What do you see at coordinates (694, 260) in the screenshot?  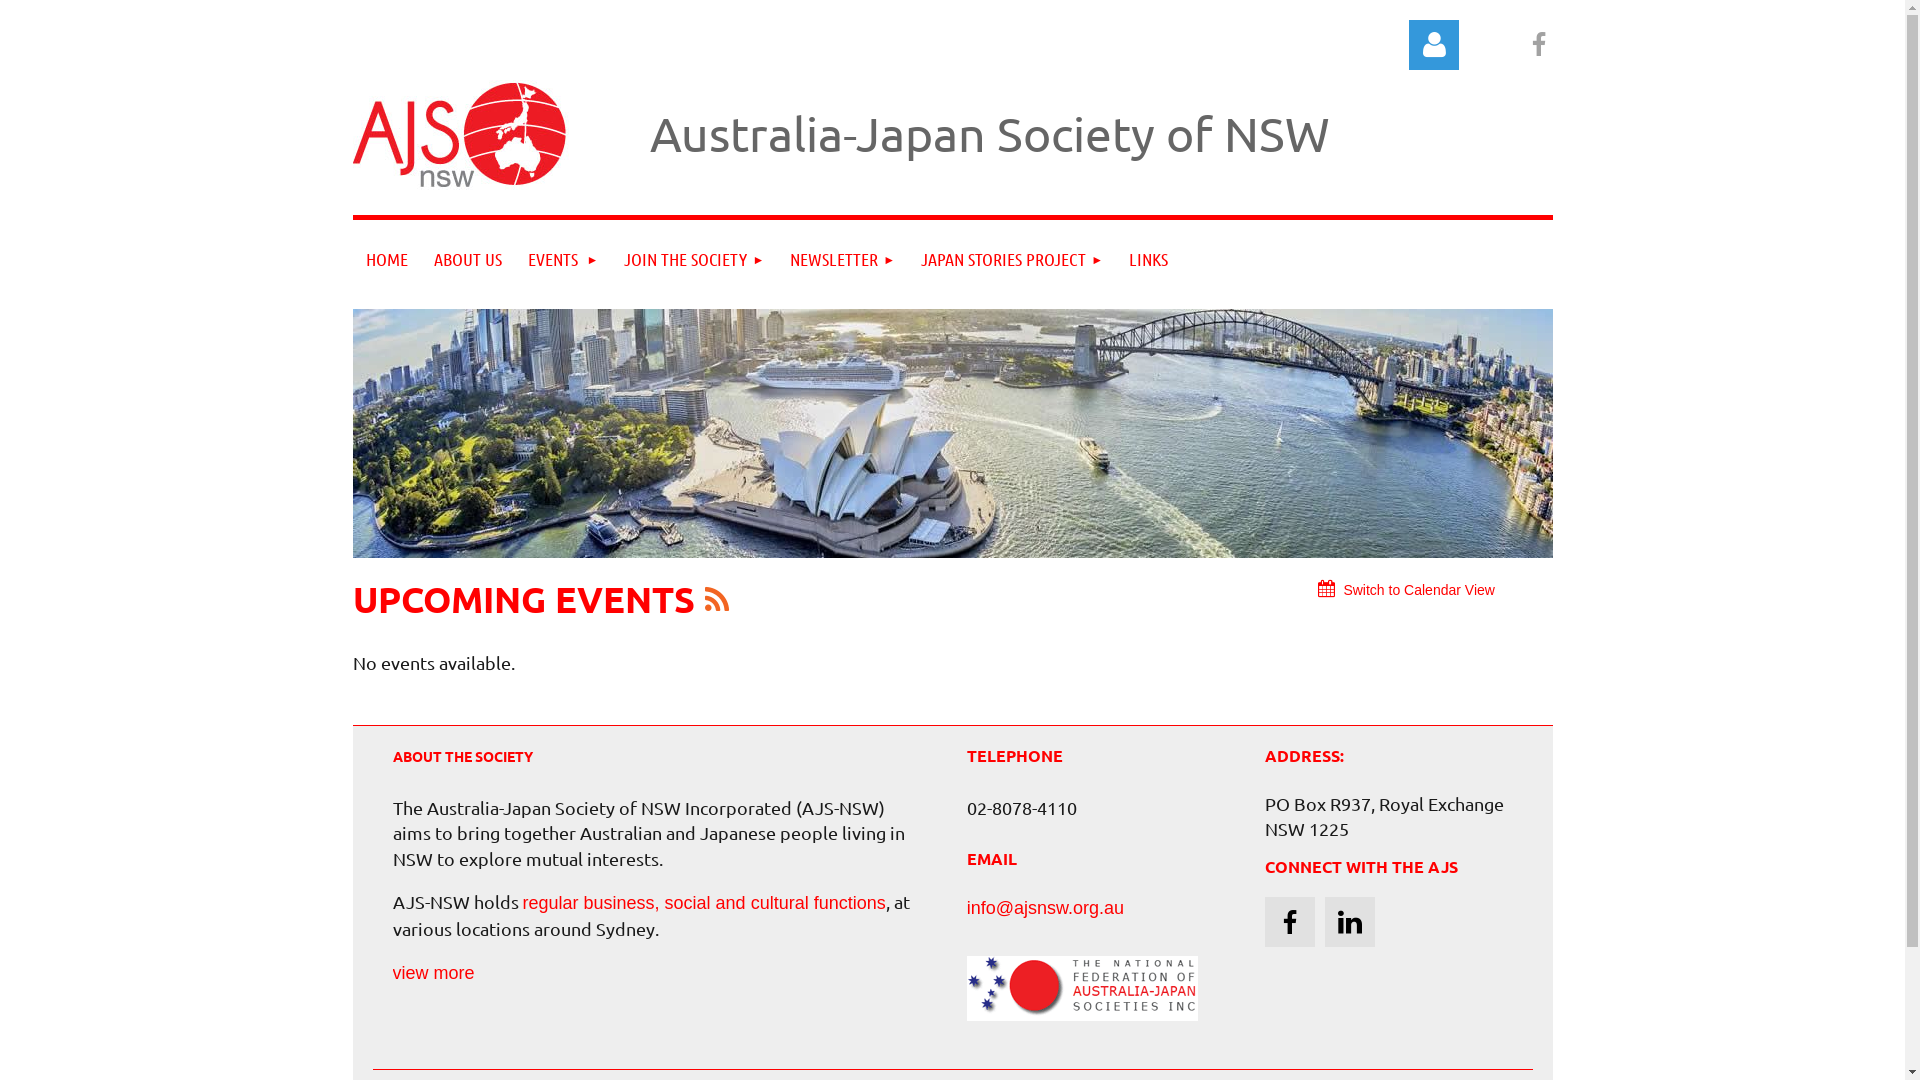 I see `JOIN THE SOCIETY` at bounding box center [694, 260].